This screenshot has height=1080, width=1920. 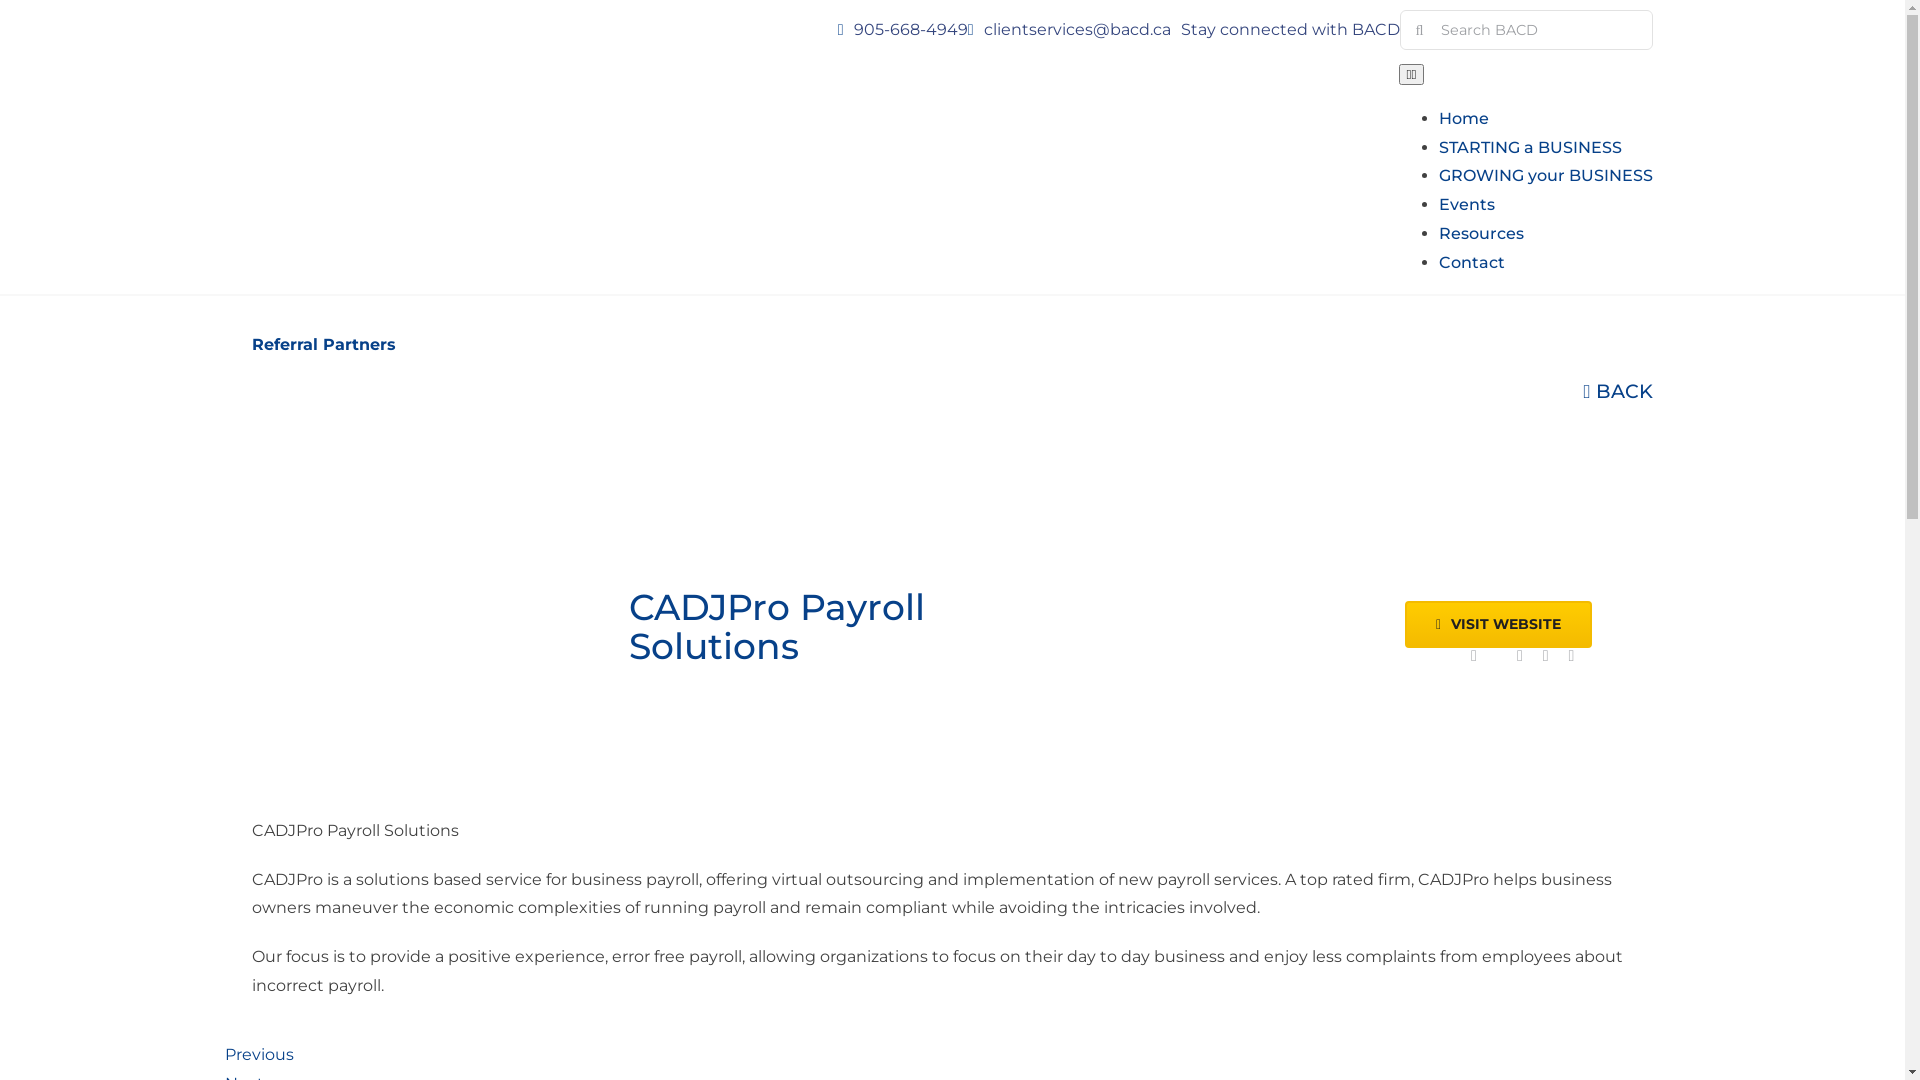 I want to click on cadjpropayroll LOGO, so click(x=419, y=643).